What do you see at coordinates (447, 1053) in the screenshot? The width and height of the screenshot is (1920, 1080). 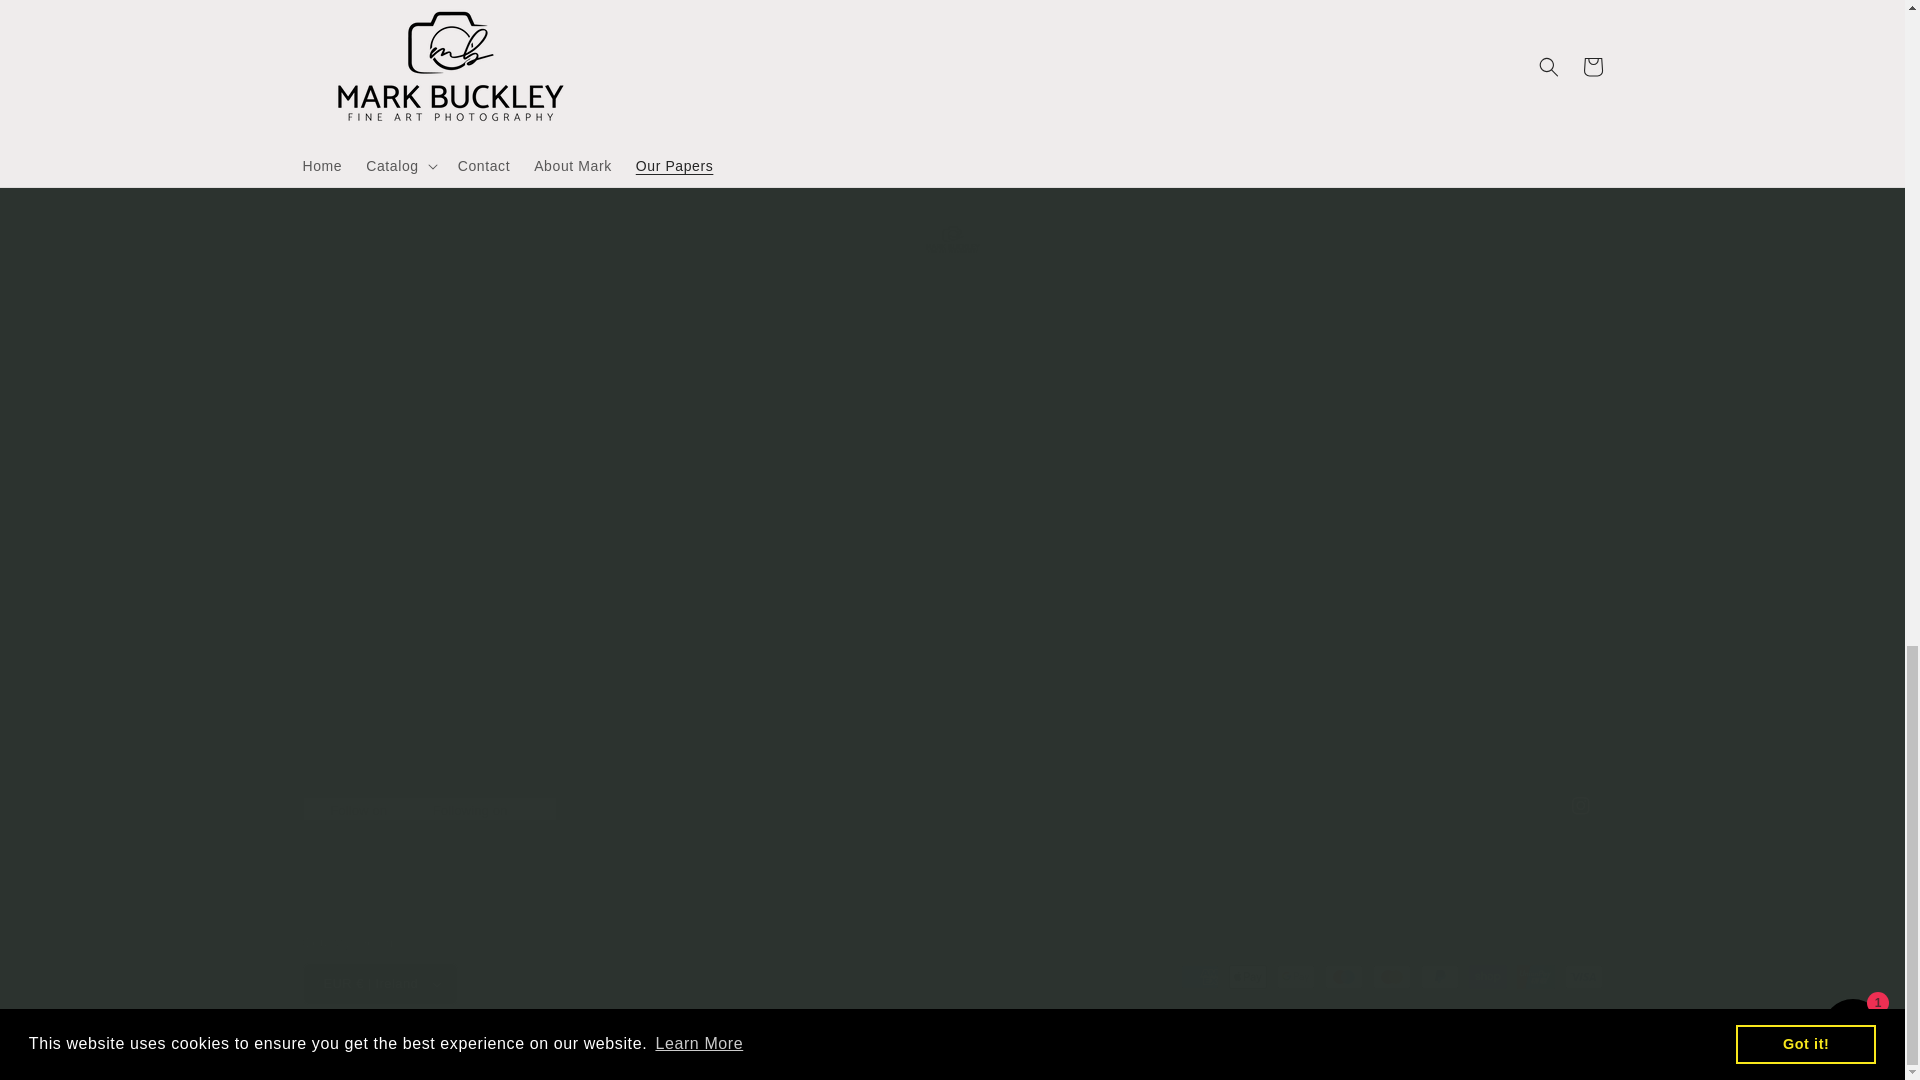 I see `Mark Buckley Fine Art Photography` at bounding box center [447, 1053].